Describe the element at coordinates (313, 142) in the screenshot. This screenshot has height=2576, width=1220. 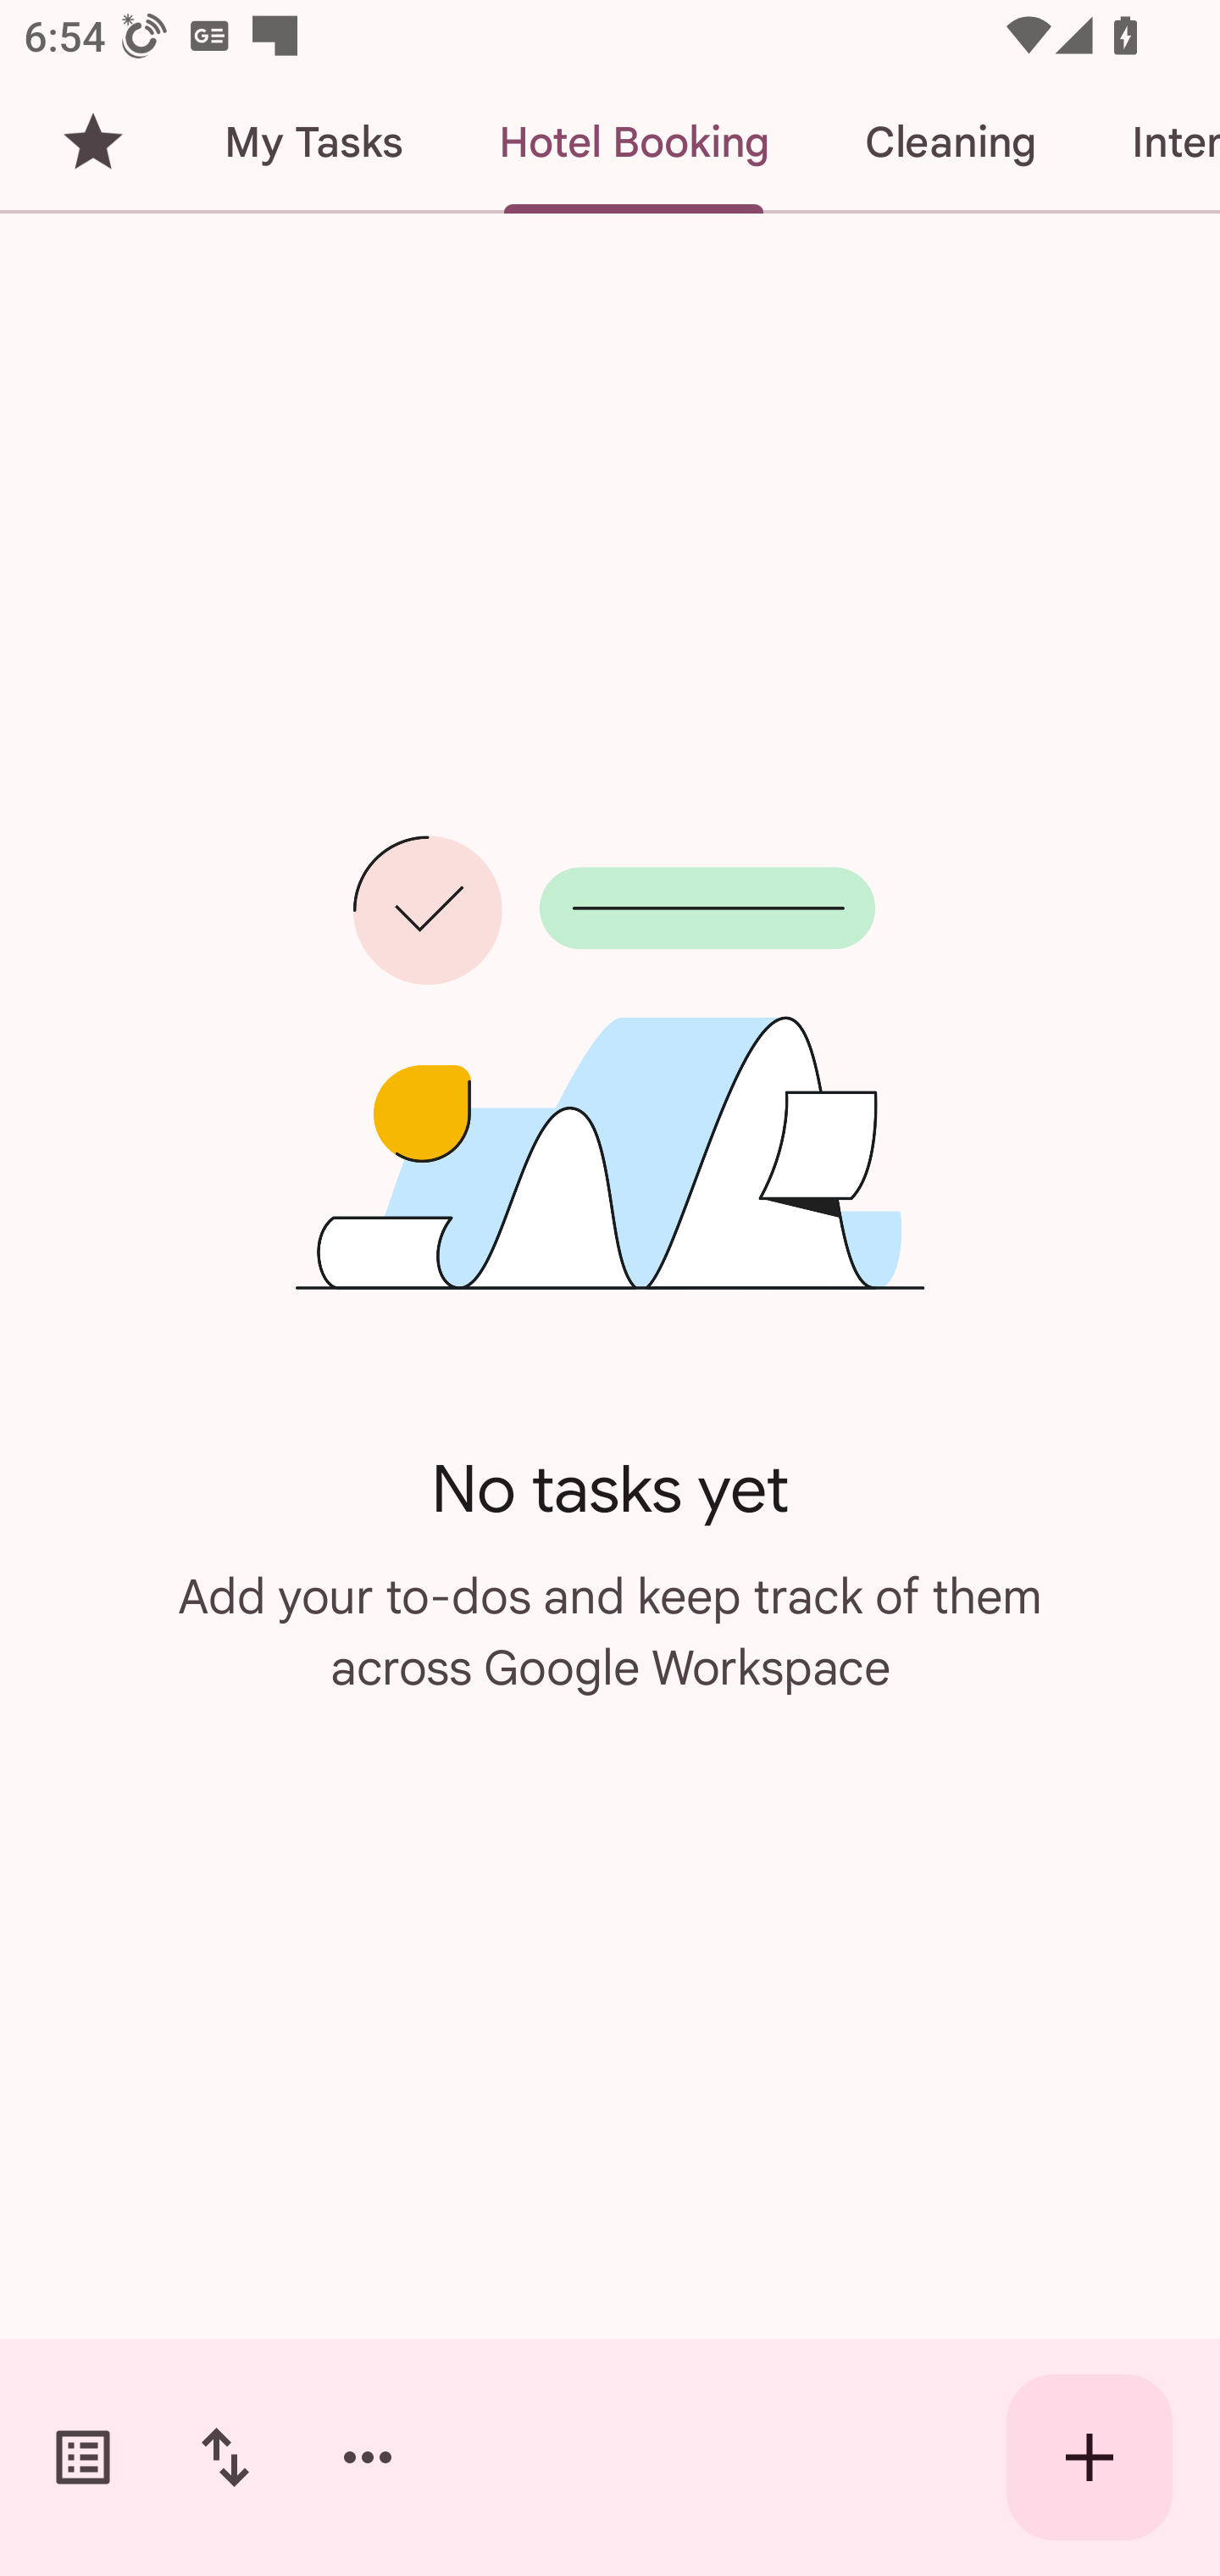
I see `My Tasks` at that location.